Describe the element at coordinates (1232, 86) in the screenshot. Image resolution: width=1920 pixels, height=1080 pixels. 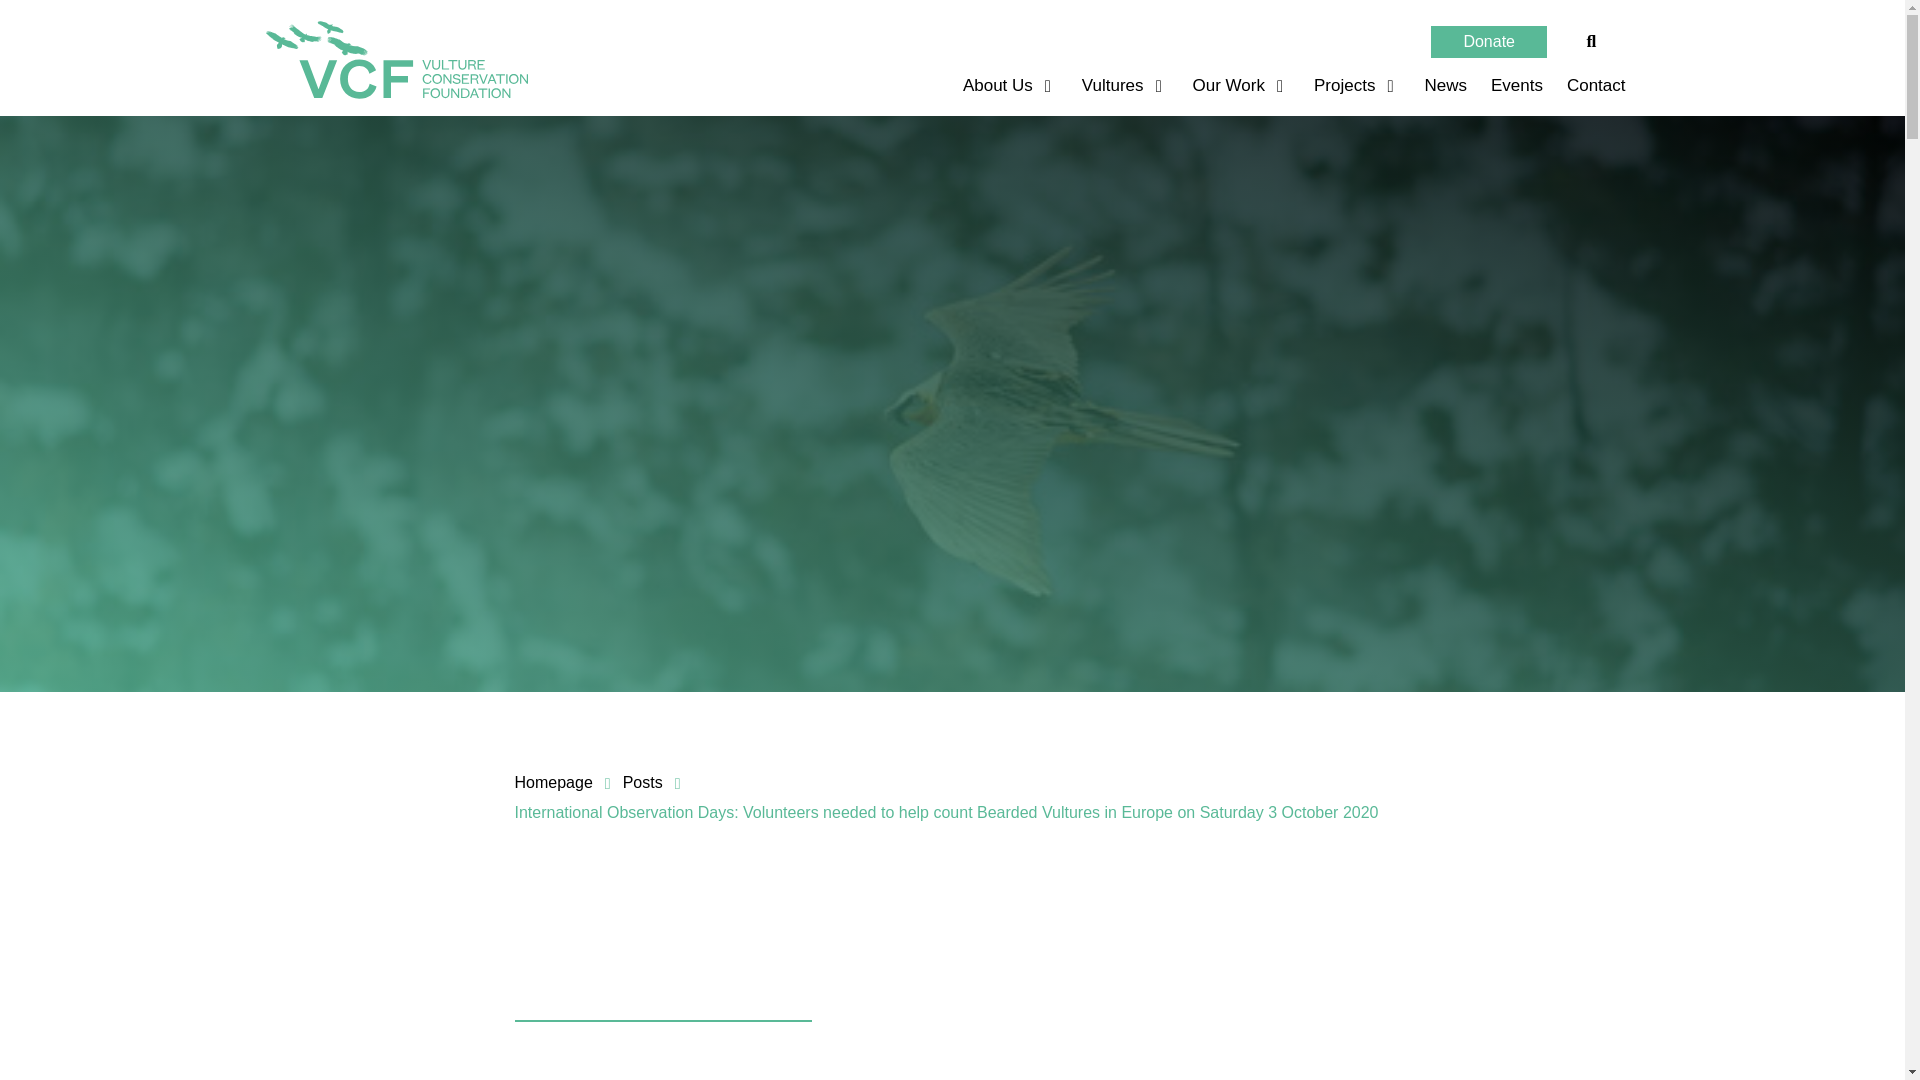
I see `Our Work` at that location.